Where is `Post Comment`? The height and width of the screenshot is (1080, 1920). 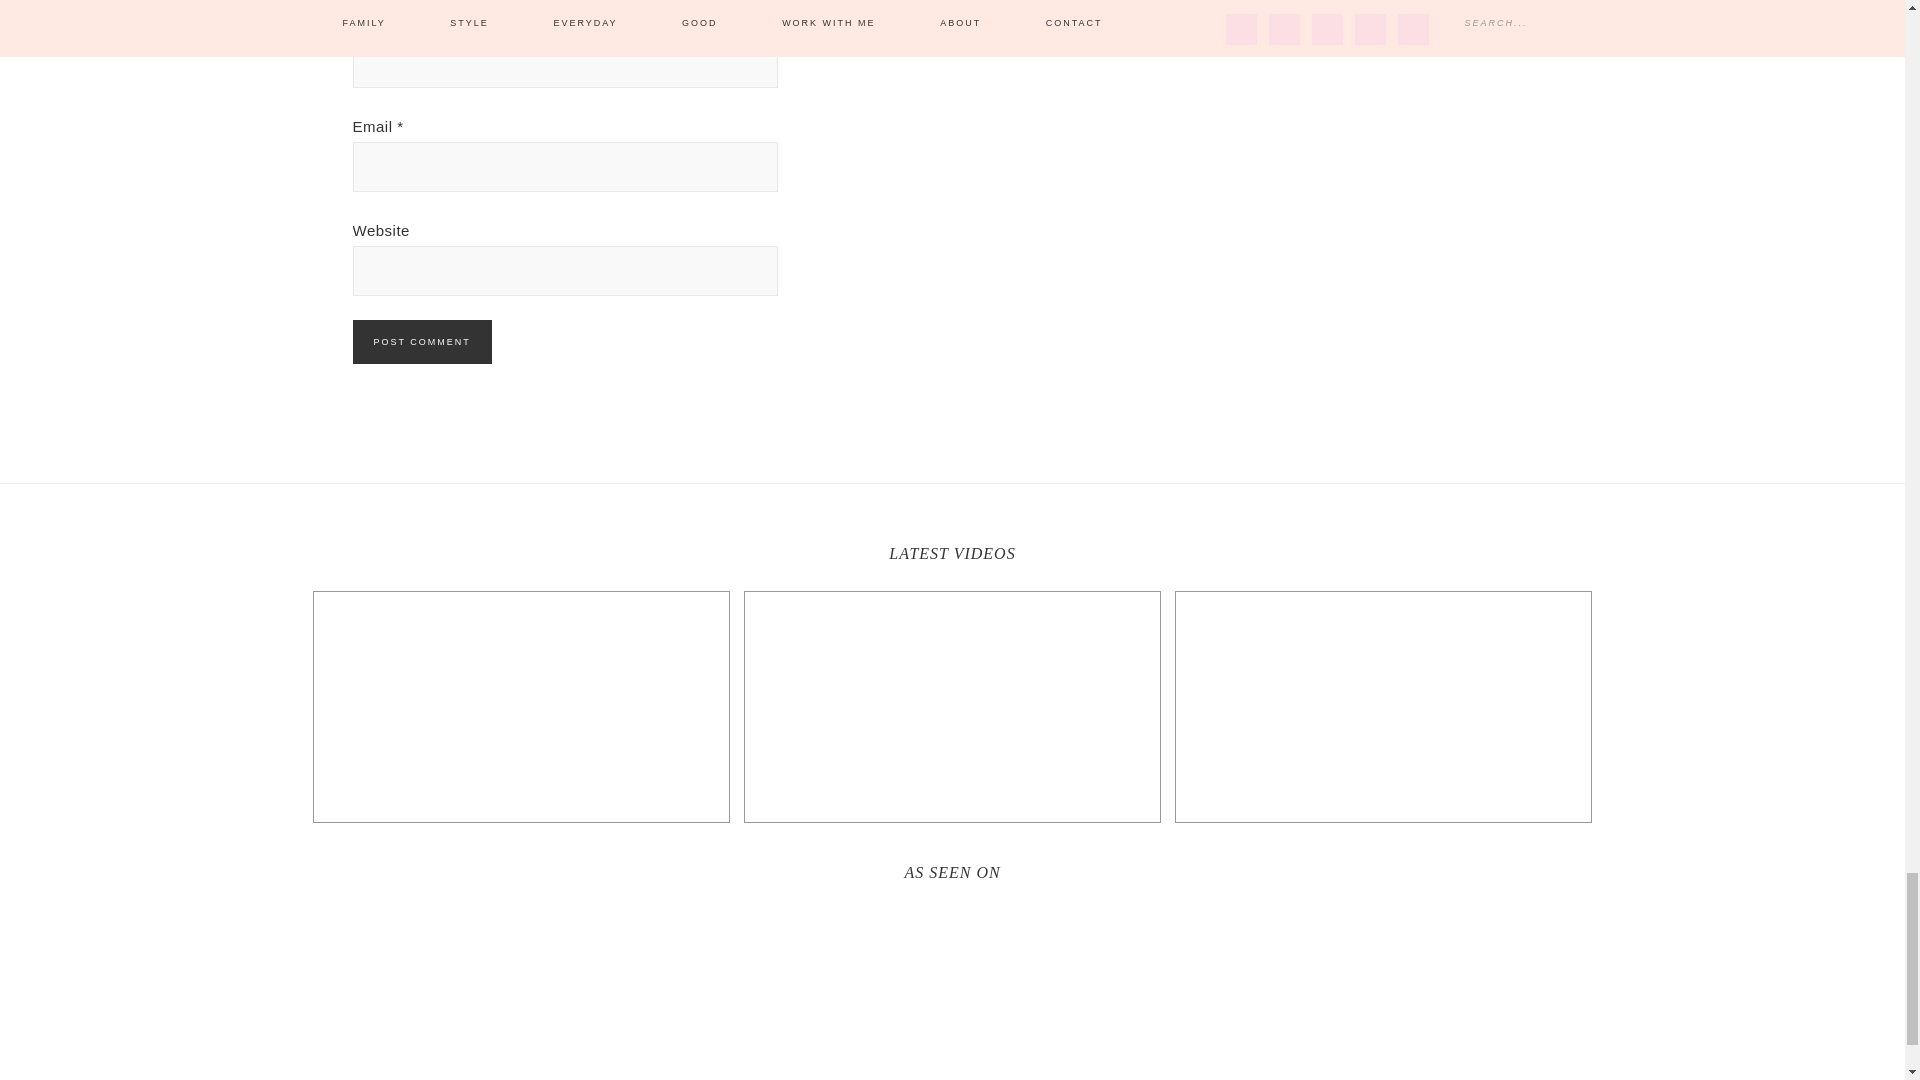 Post Comment is located at coordinates (421, 341).